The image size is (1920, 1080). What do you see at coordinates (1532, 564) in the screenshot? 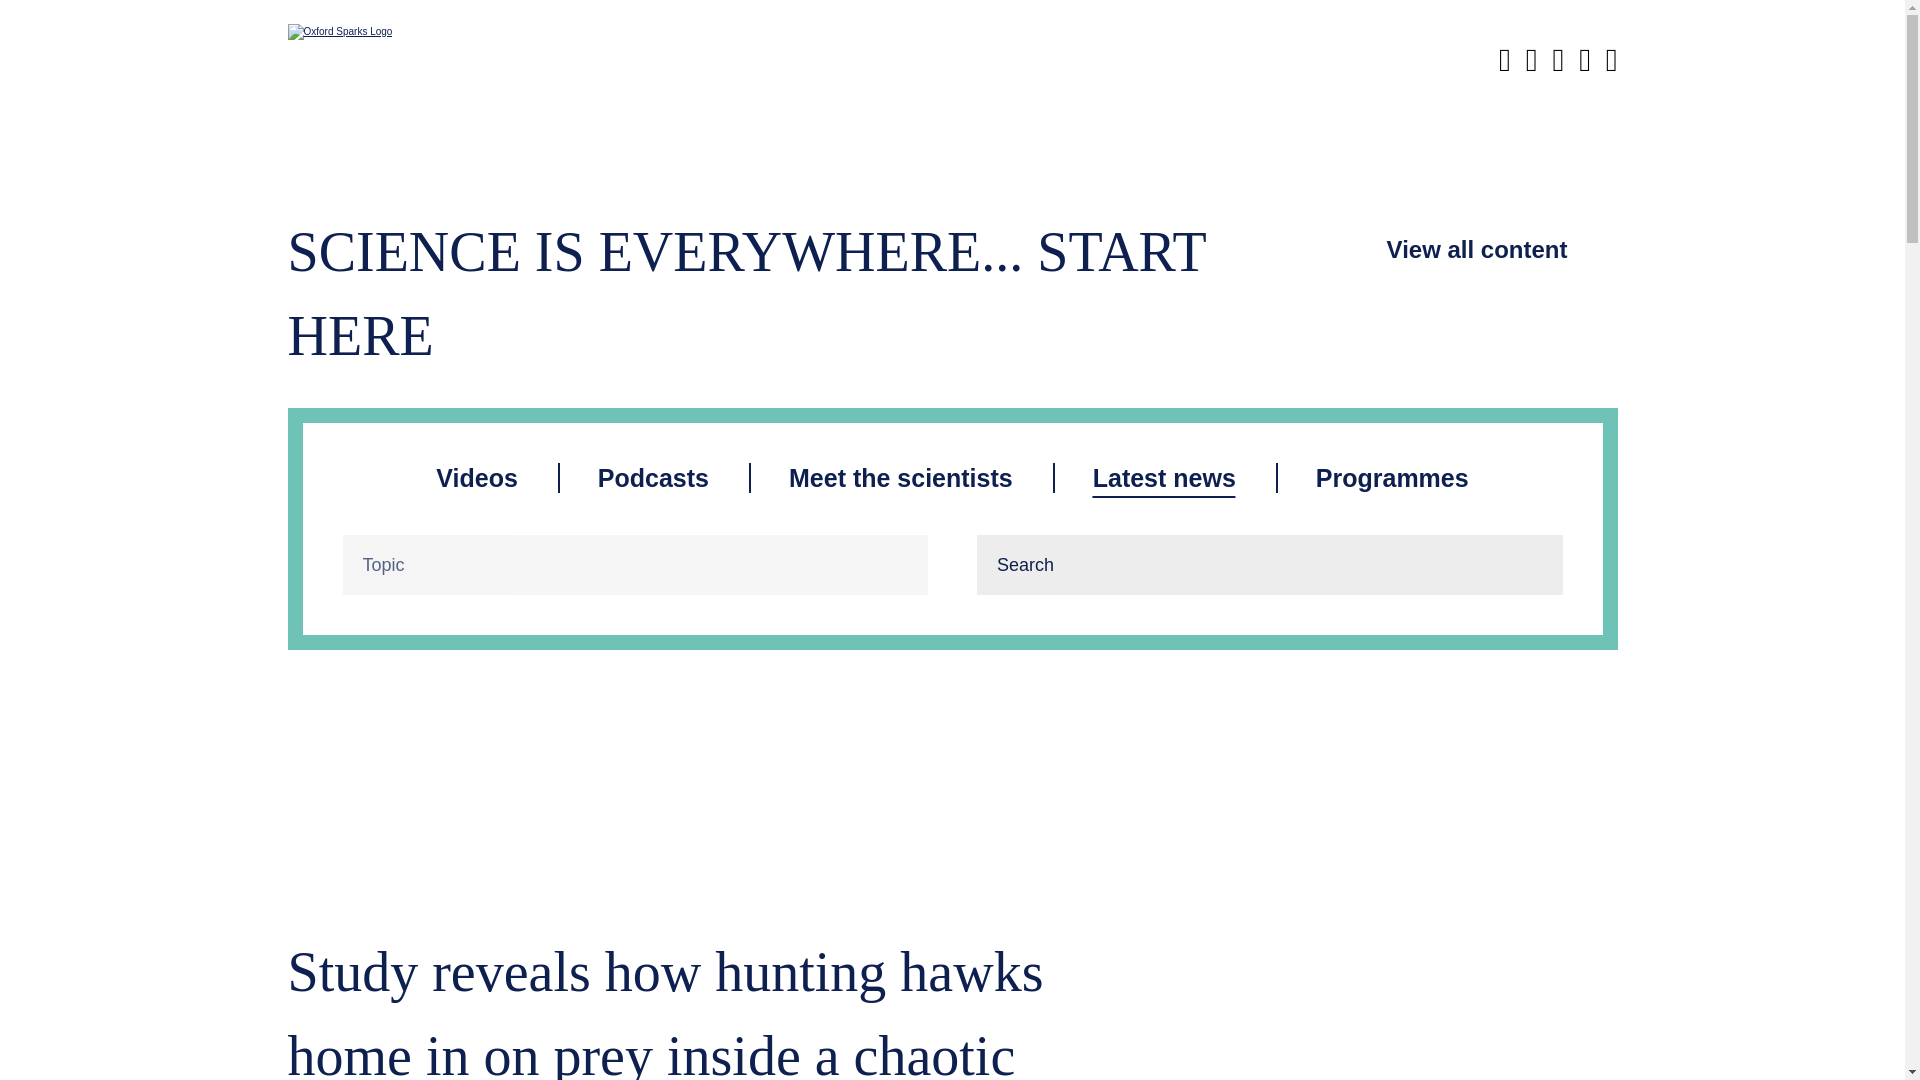
I see `Search` at bounding box center [1532, 564].